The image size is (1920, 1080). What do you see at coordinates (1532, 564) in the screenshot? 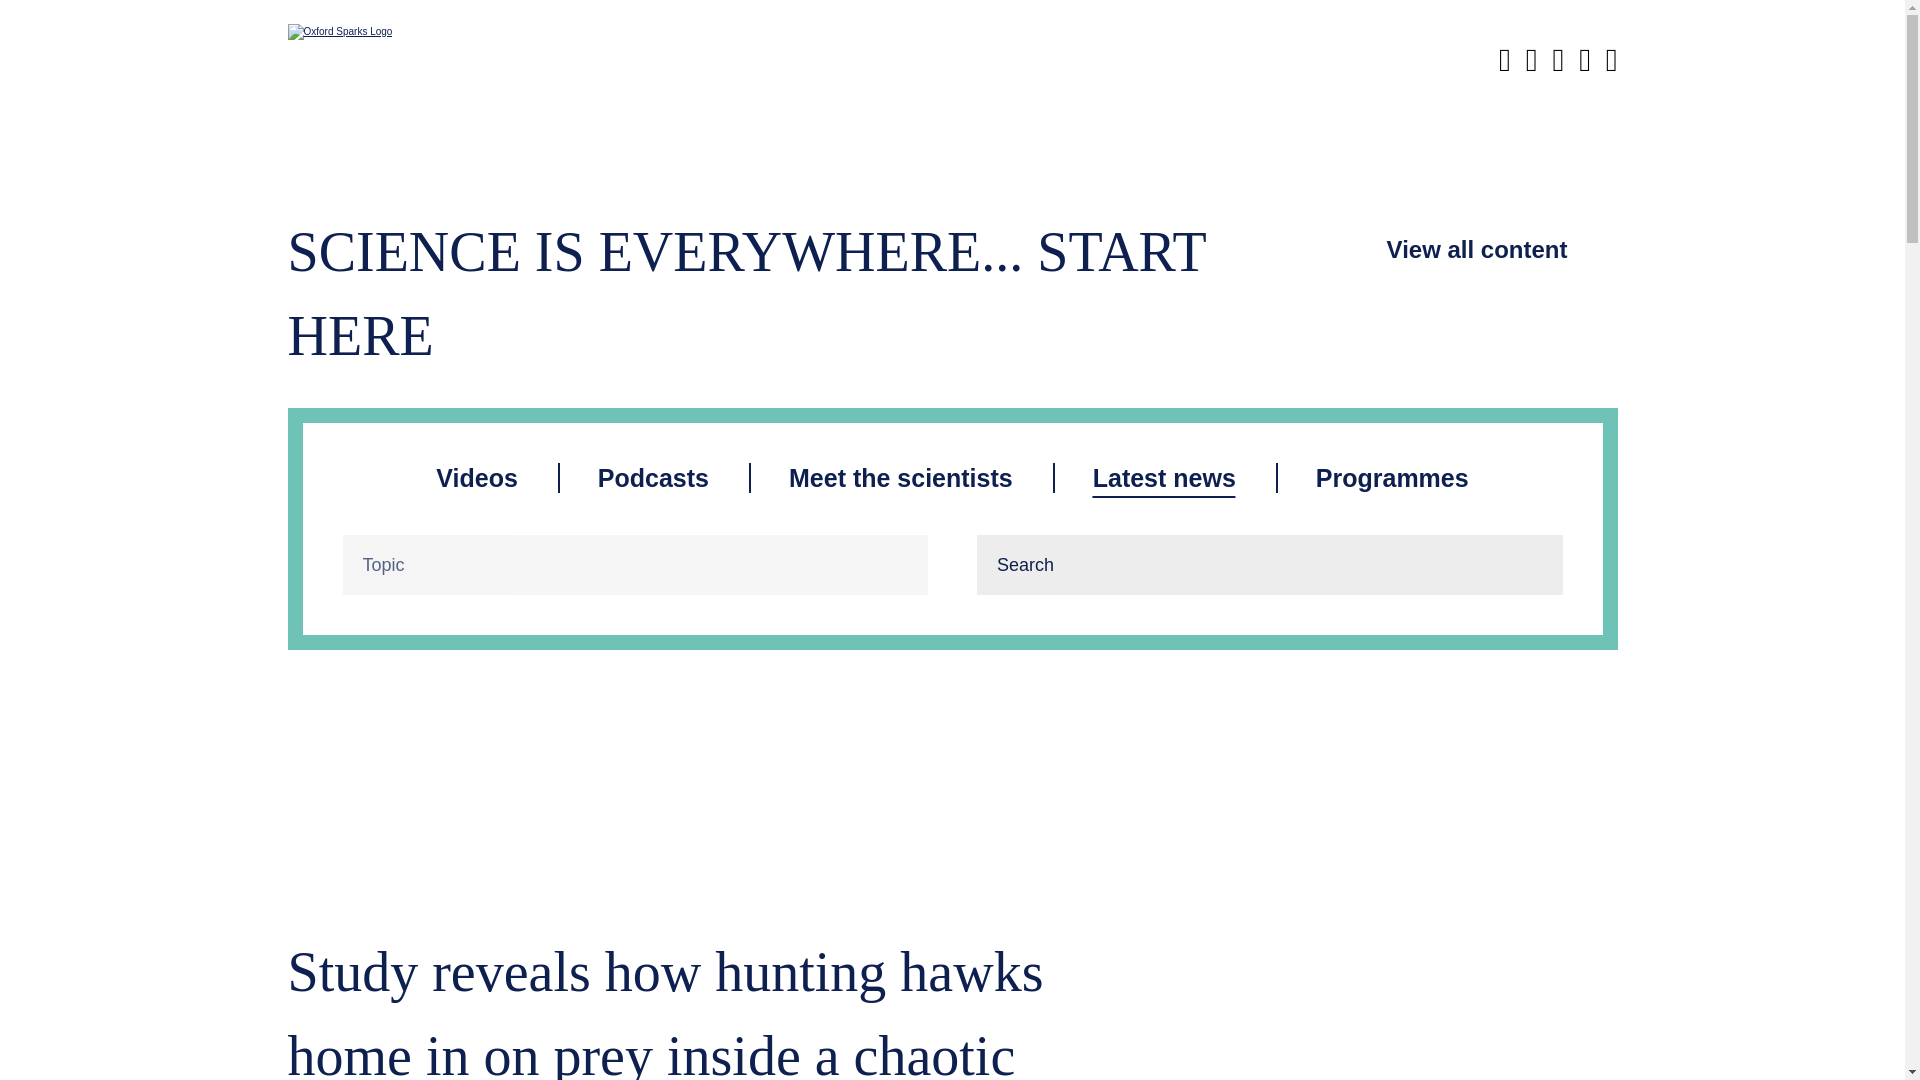
I see `Search` at bounding box center [1532, 564].